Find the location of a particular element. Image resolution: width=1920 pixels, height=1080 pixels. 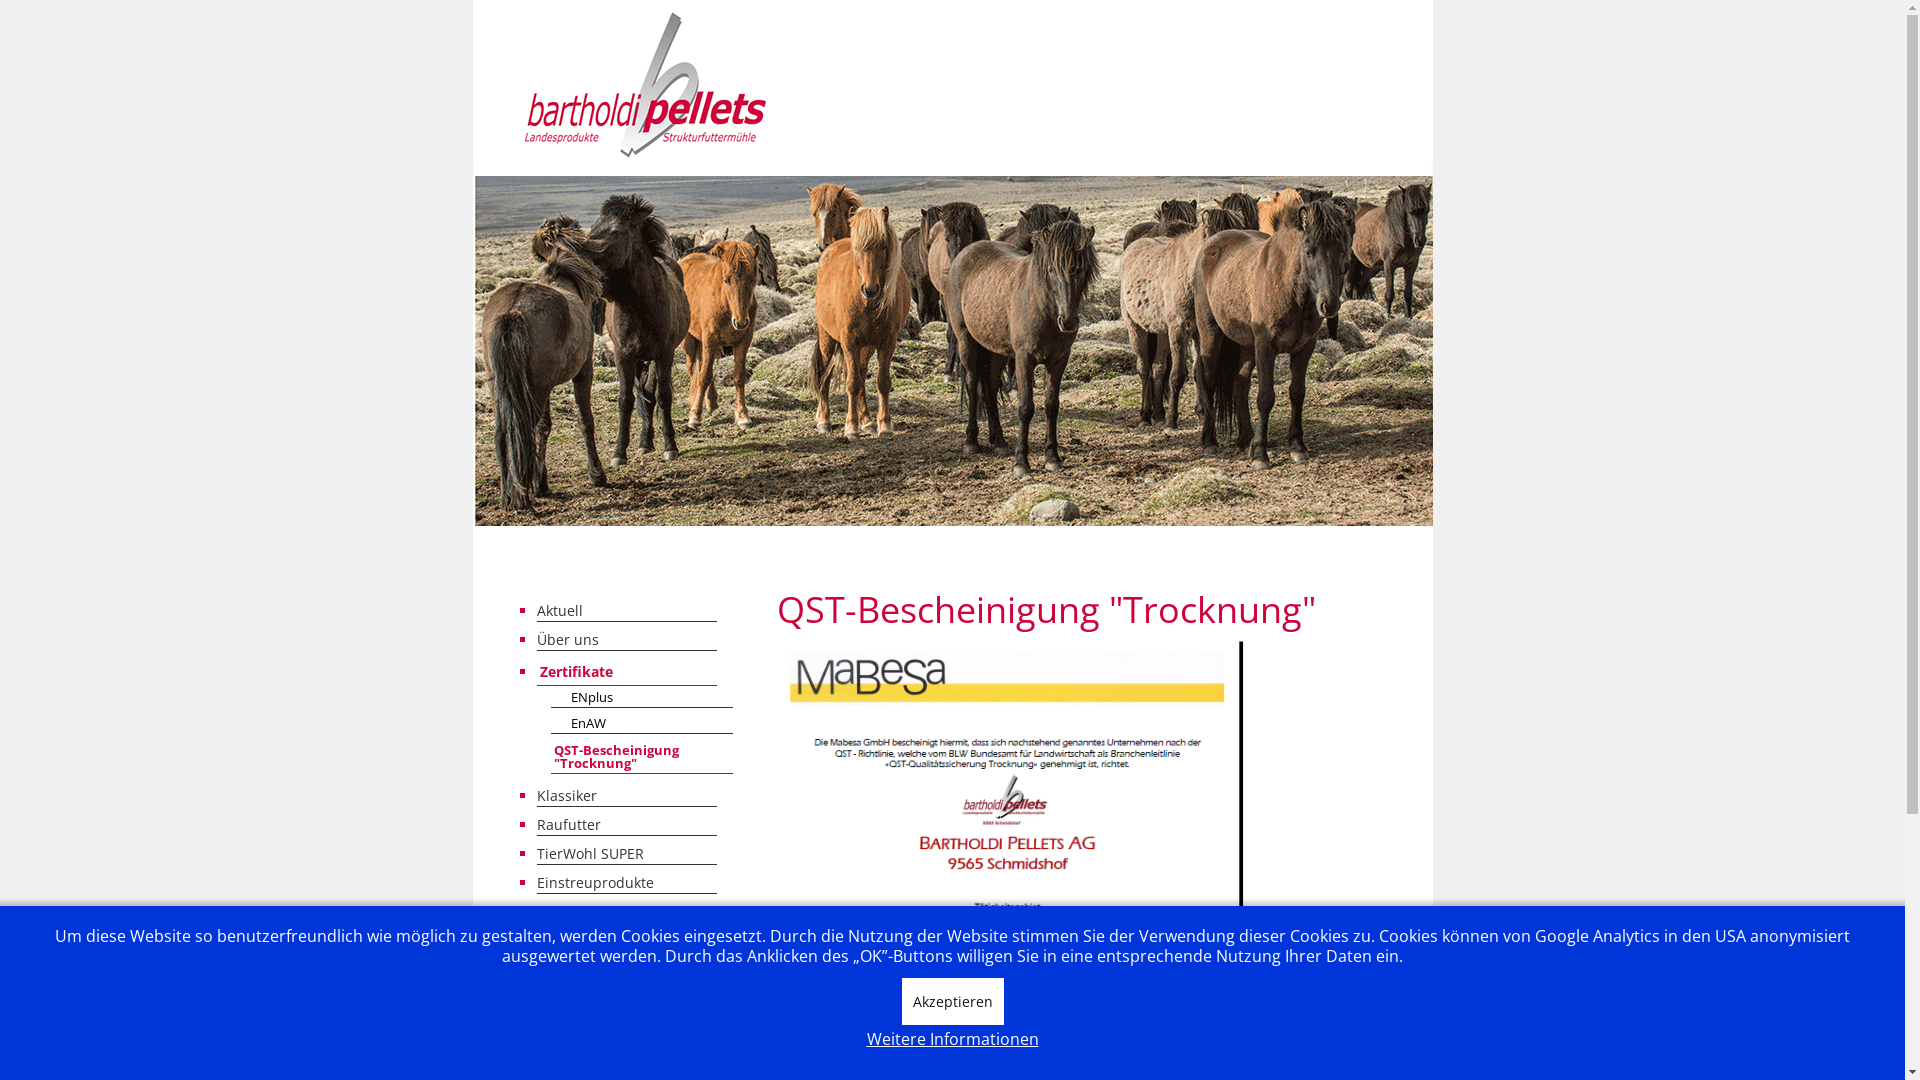

Gartenbau is located at coordinates (626, 999).